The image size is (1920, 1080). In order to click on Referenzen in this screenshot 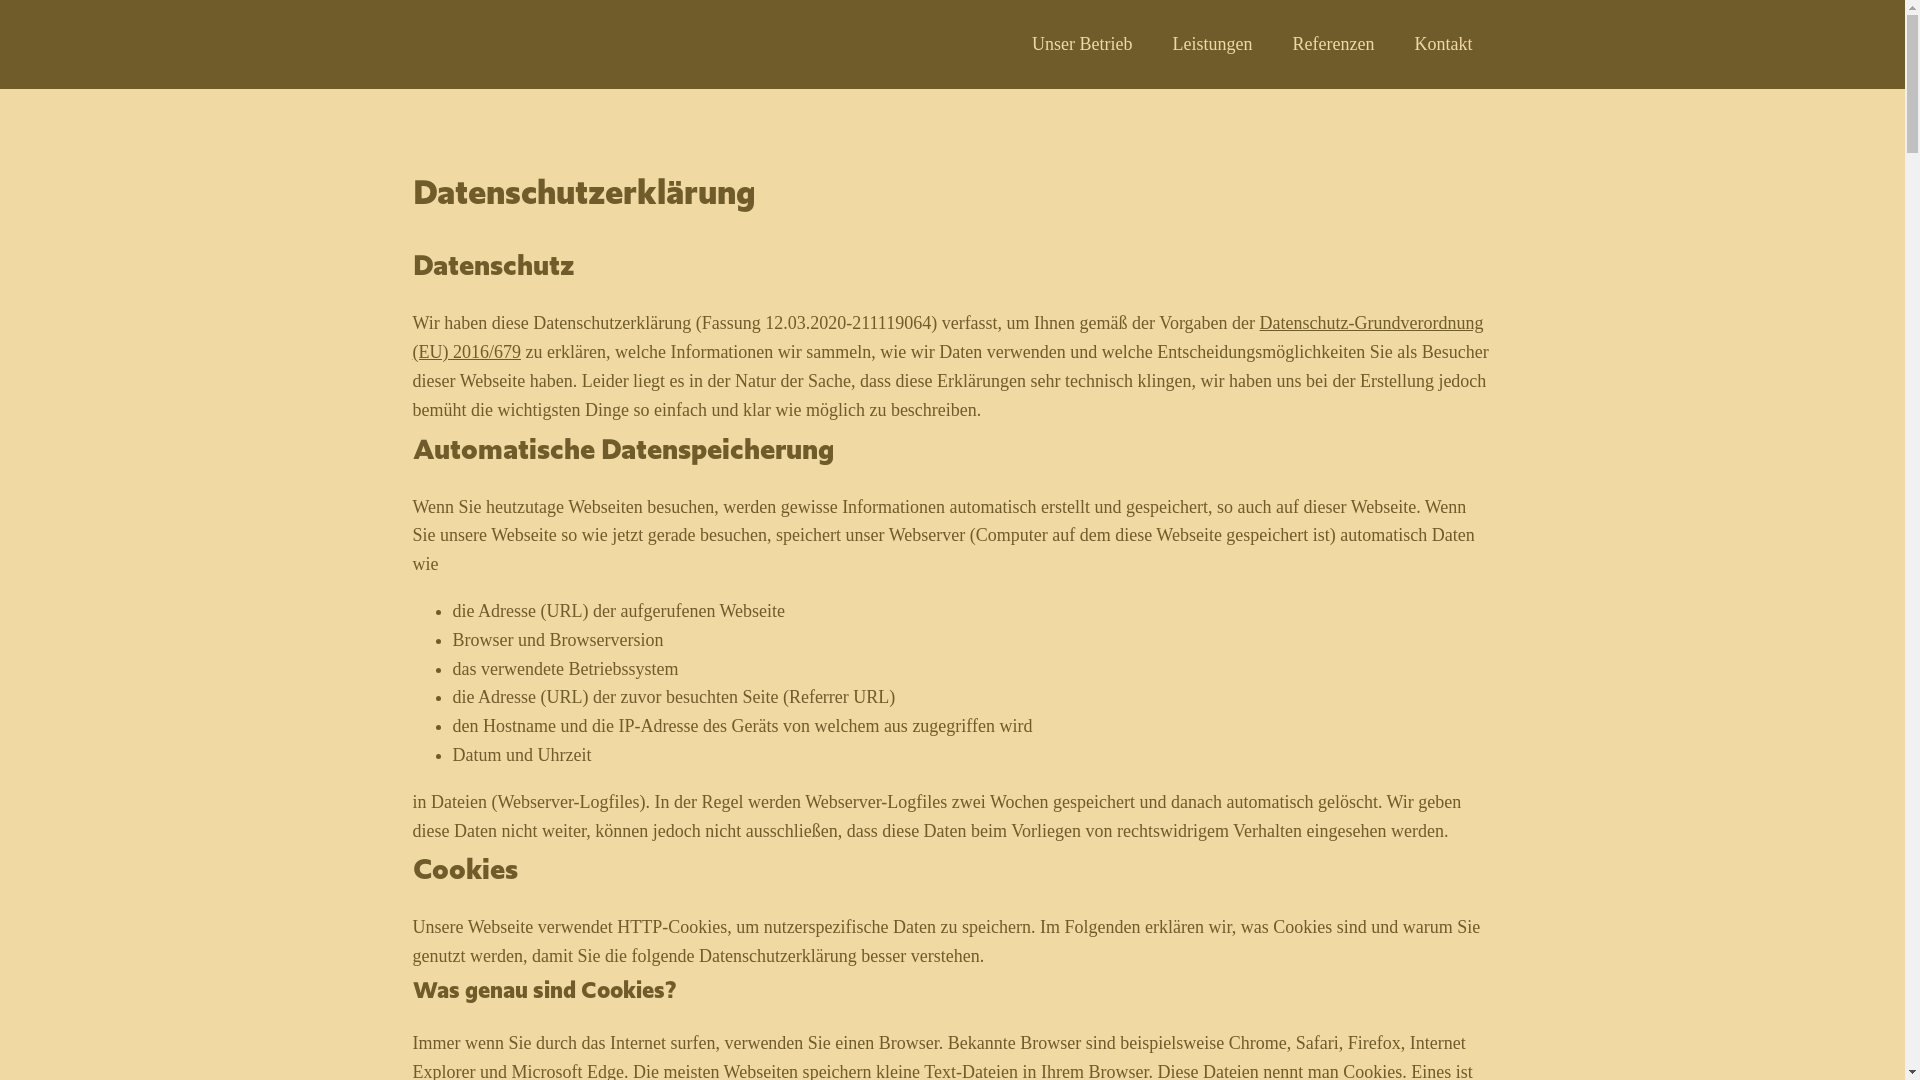, I will do `click(1334, 44)`.